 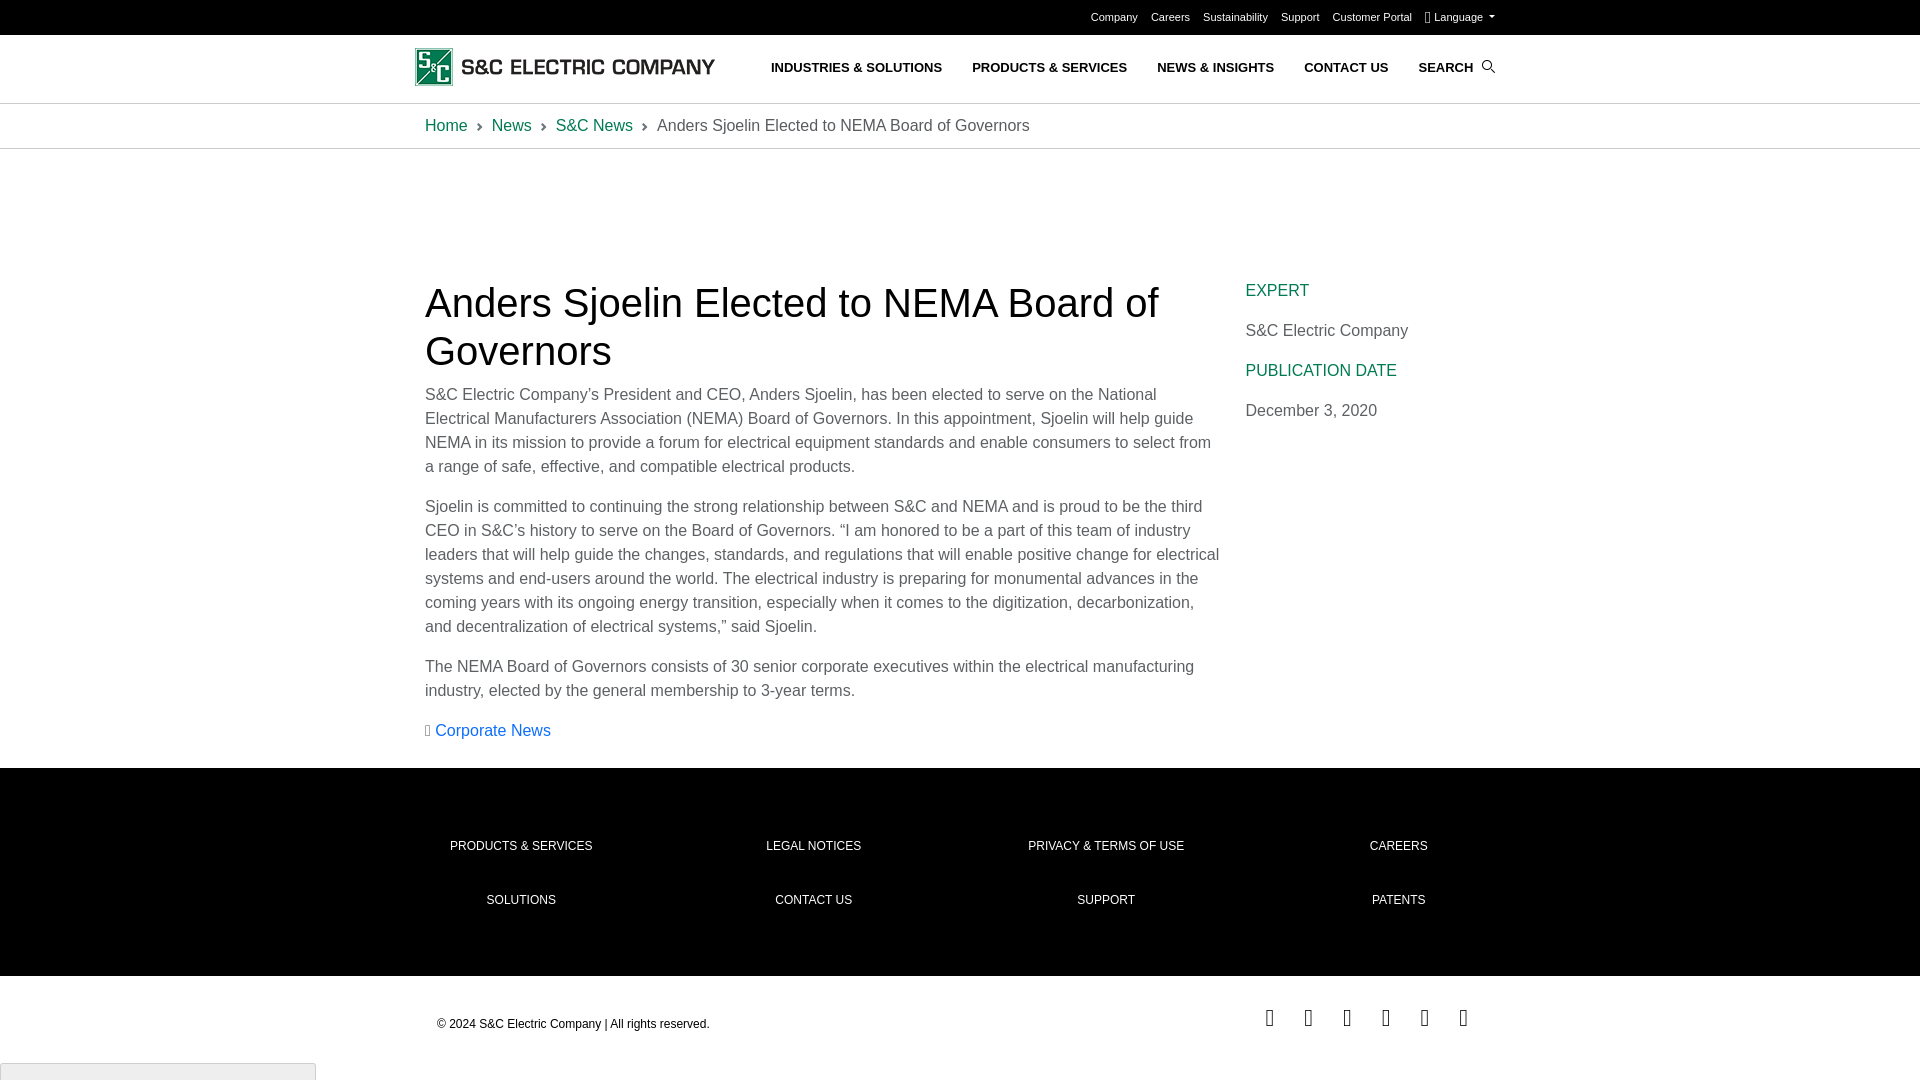 What do you see at coordinates (1460, 16) in the screenshot?
I see `Language` at bounding box center [1460, 16].